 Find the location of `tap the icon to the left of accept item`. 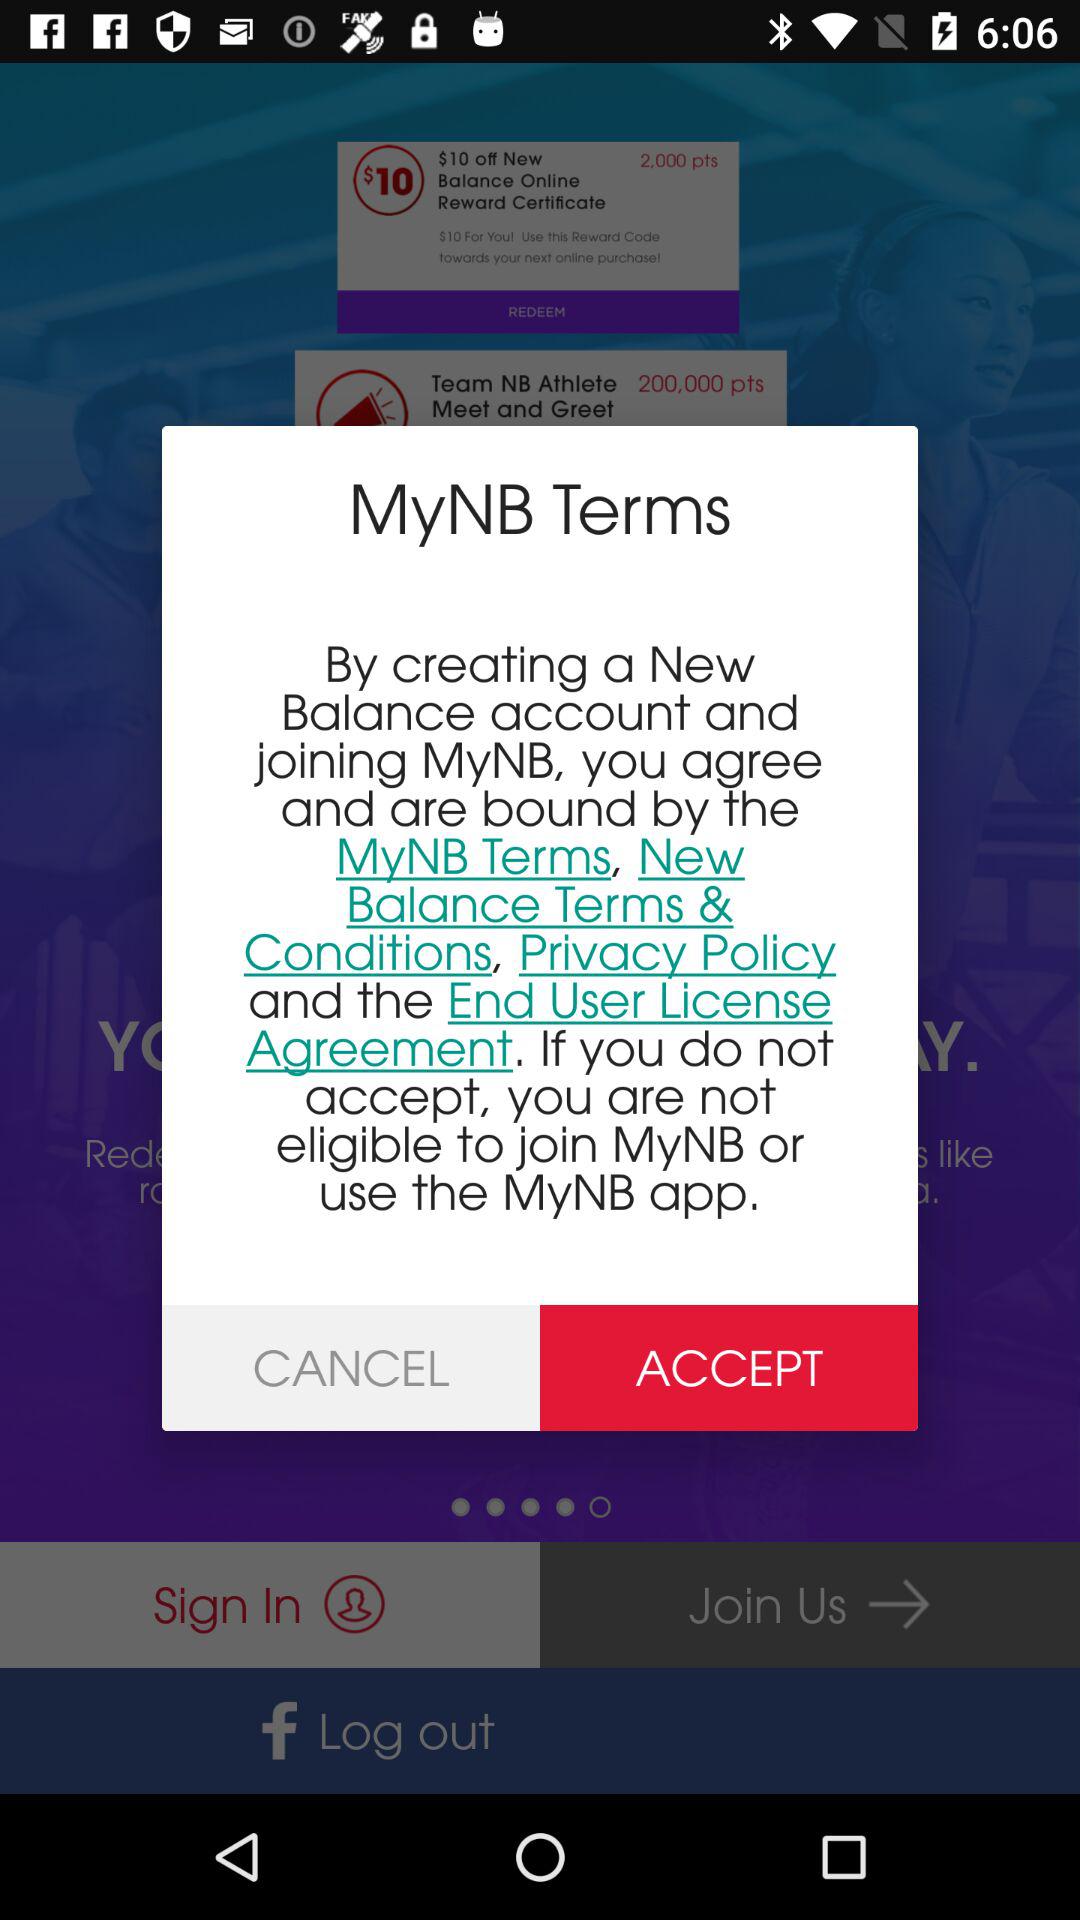

tap the icon to the left of accept item is located at coordinates (351, 1368).